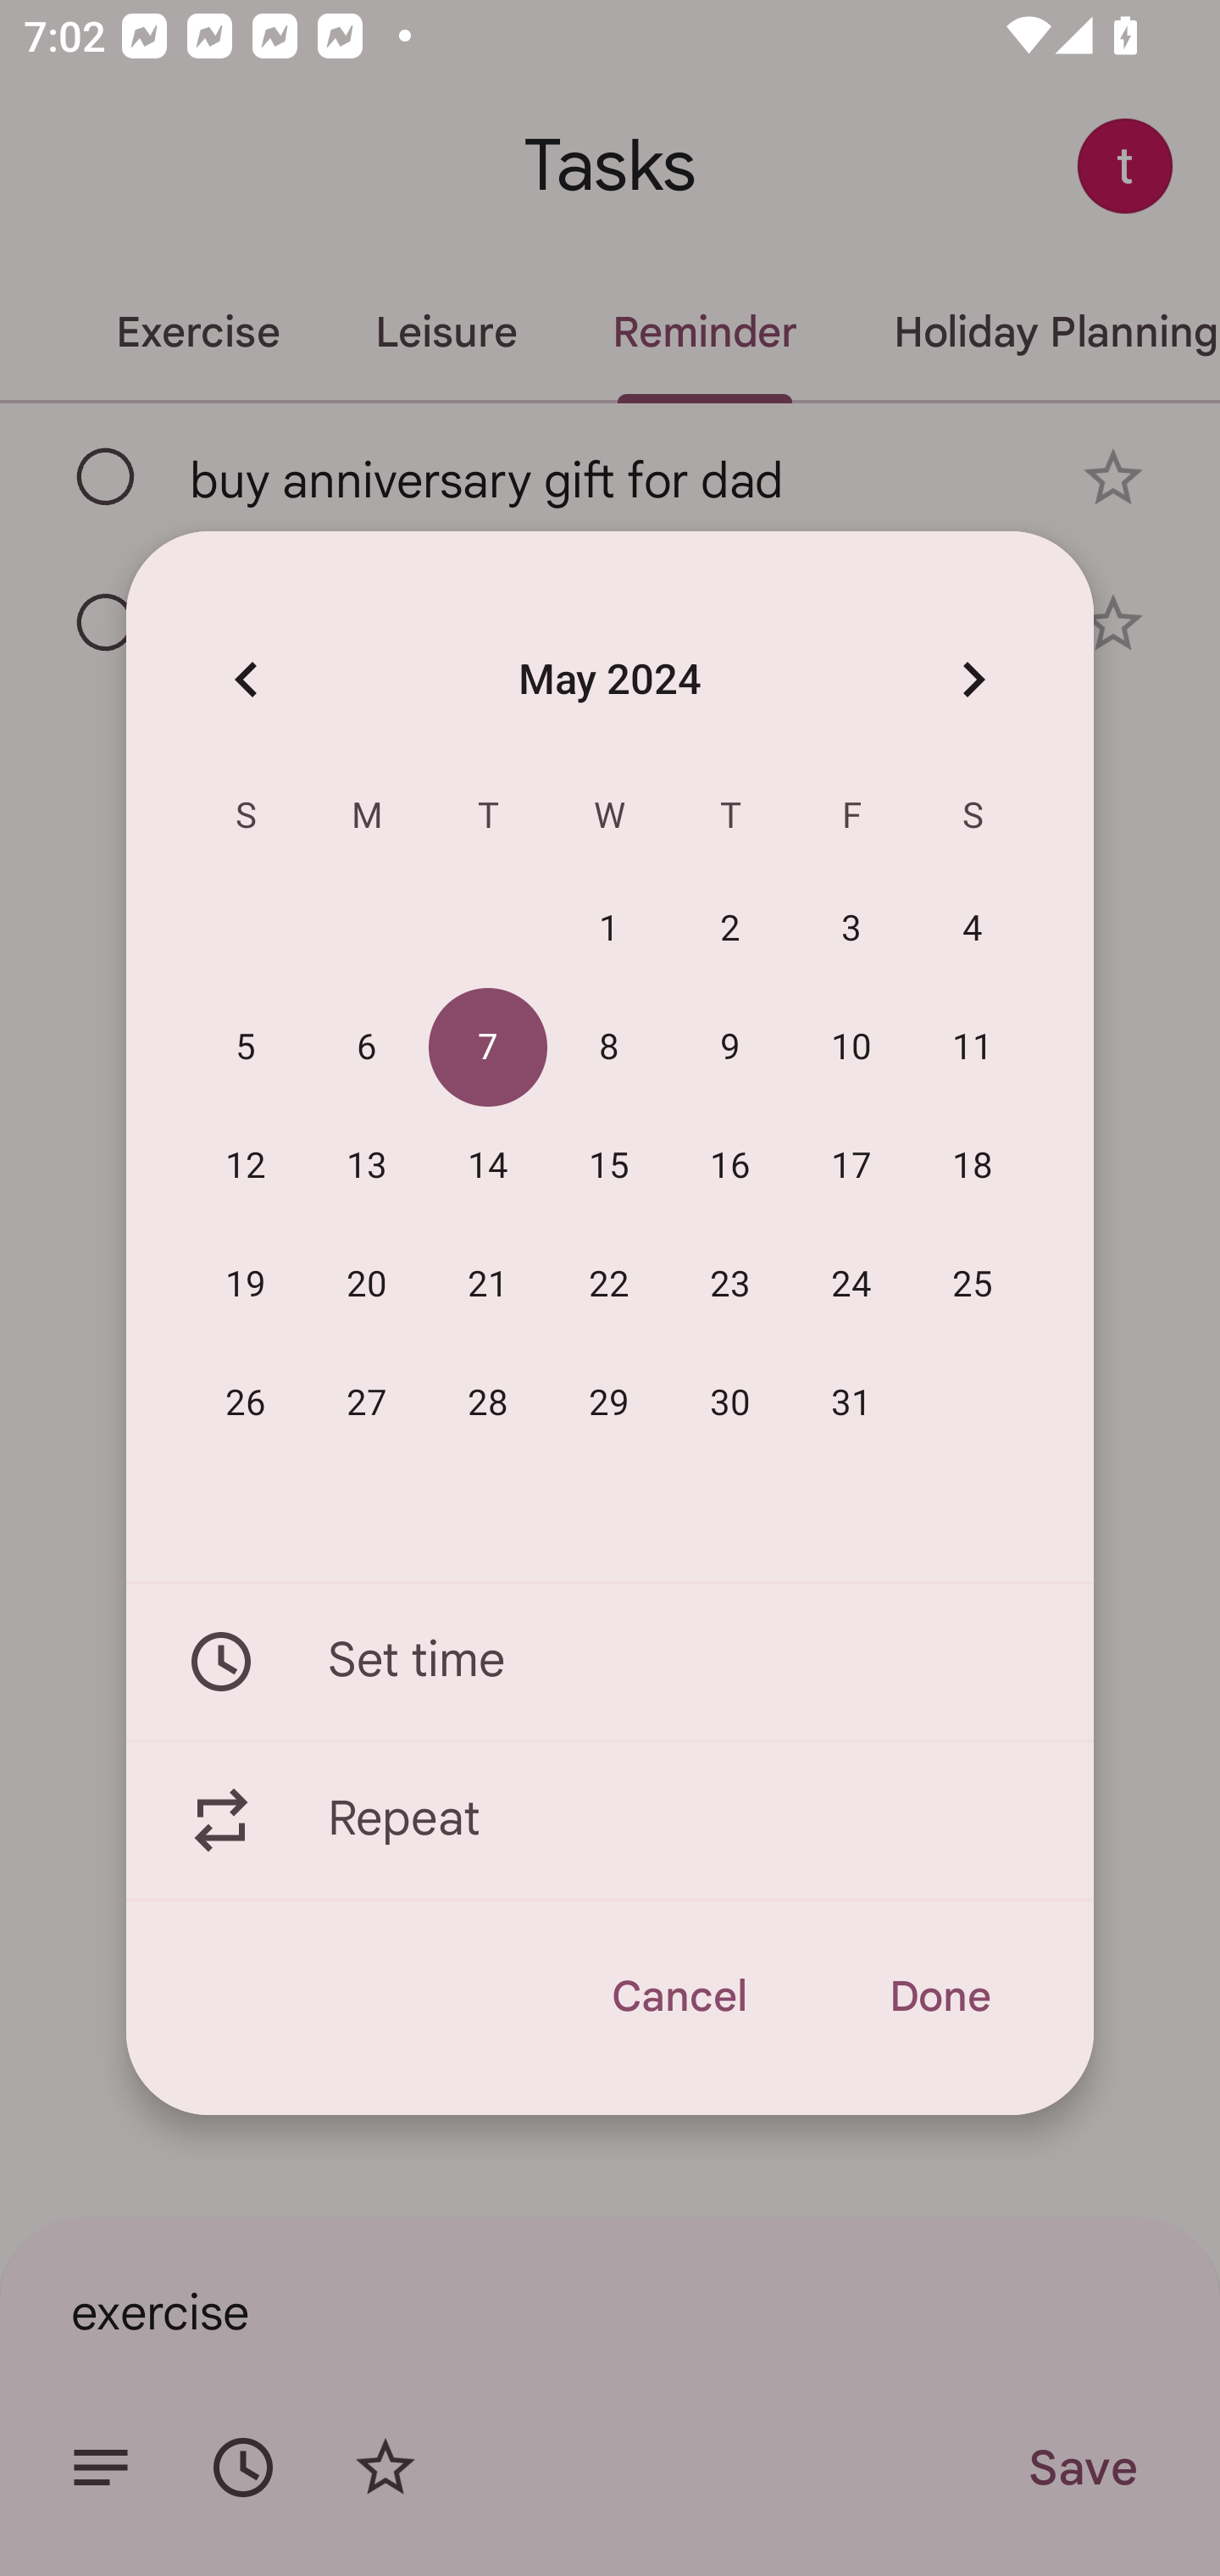  Describe the element at coordinates (609, 1048) in the screenshot. I see `8 08 May 2024` at that location.